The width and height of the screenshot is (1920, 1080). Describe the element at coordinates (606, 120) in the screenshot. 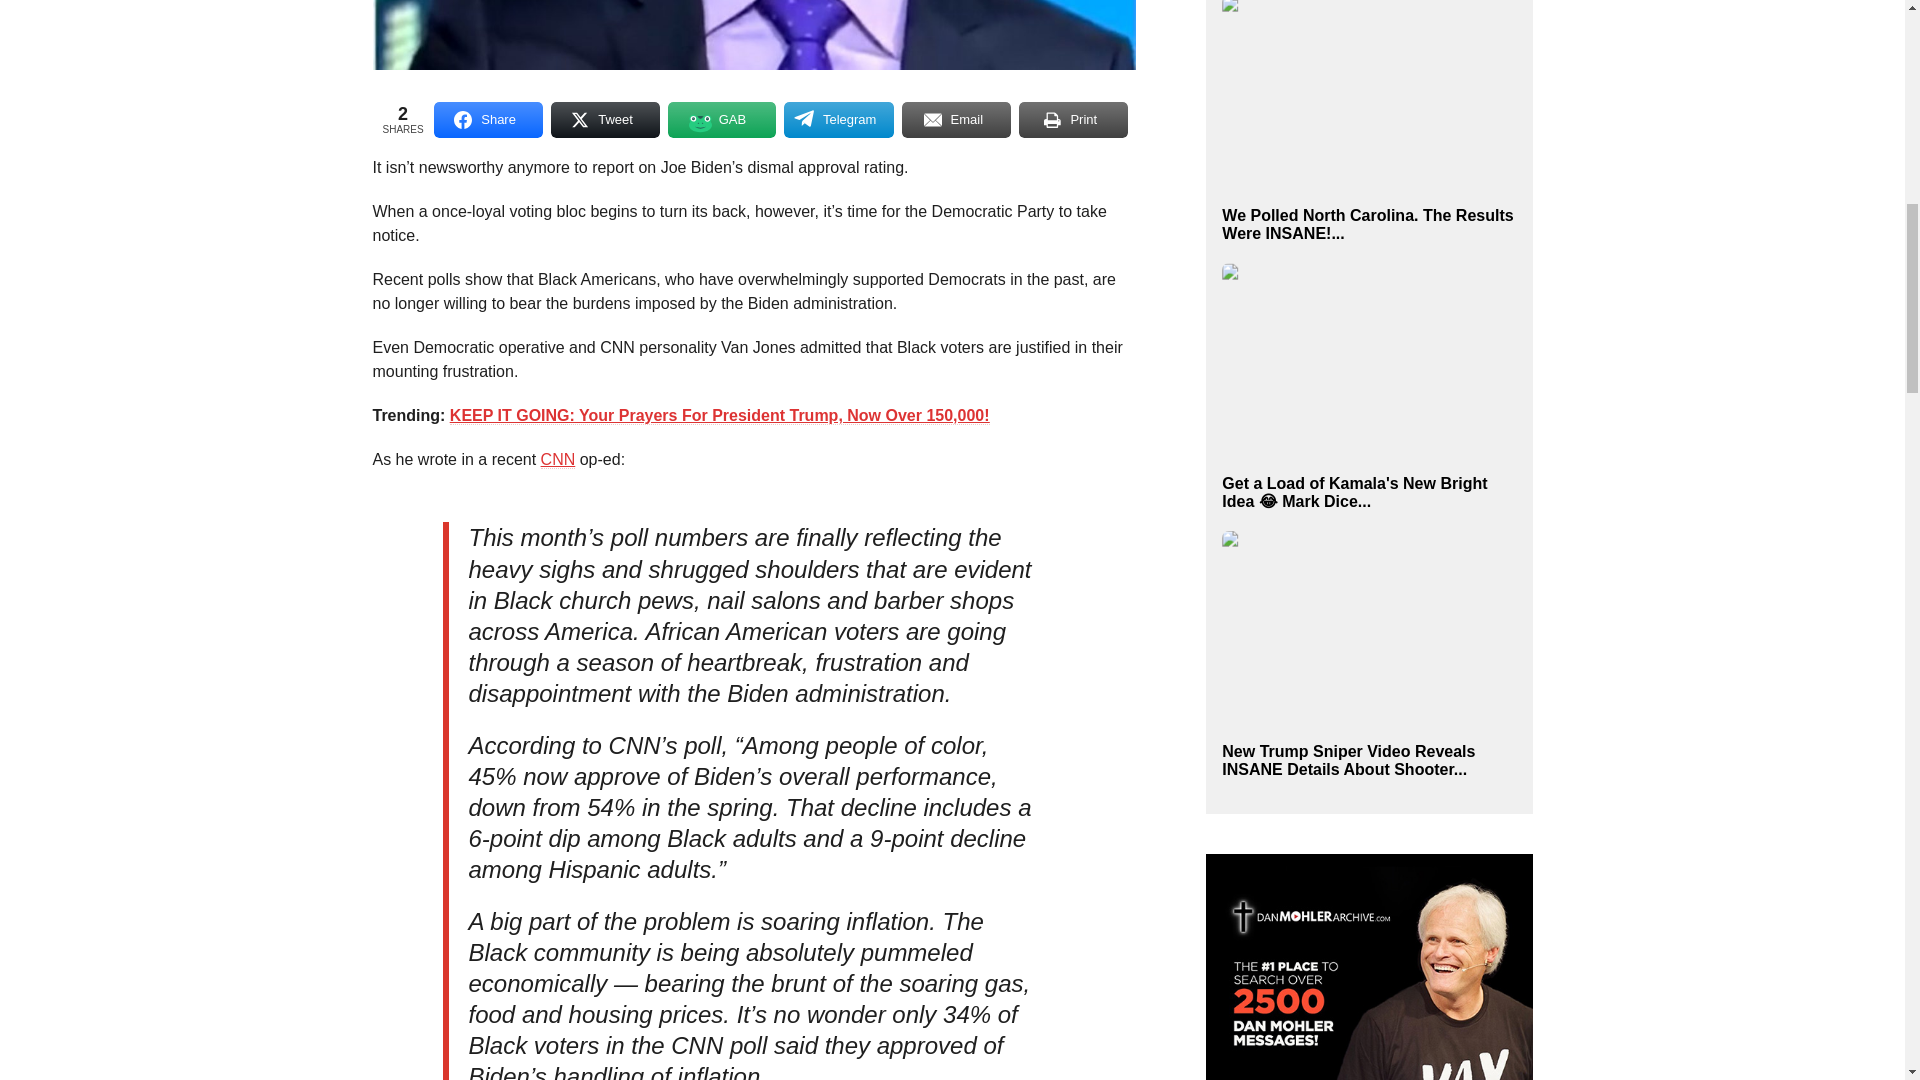

I see `Share on Tweet` at that location.